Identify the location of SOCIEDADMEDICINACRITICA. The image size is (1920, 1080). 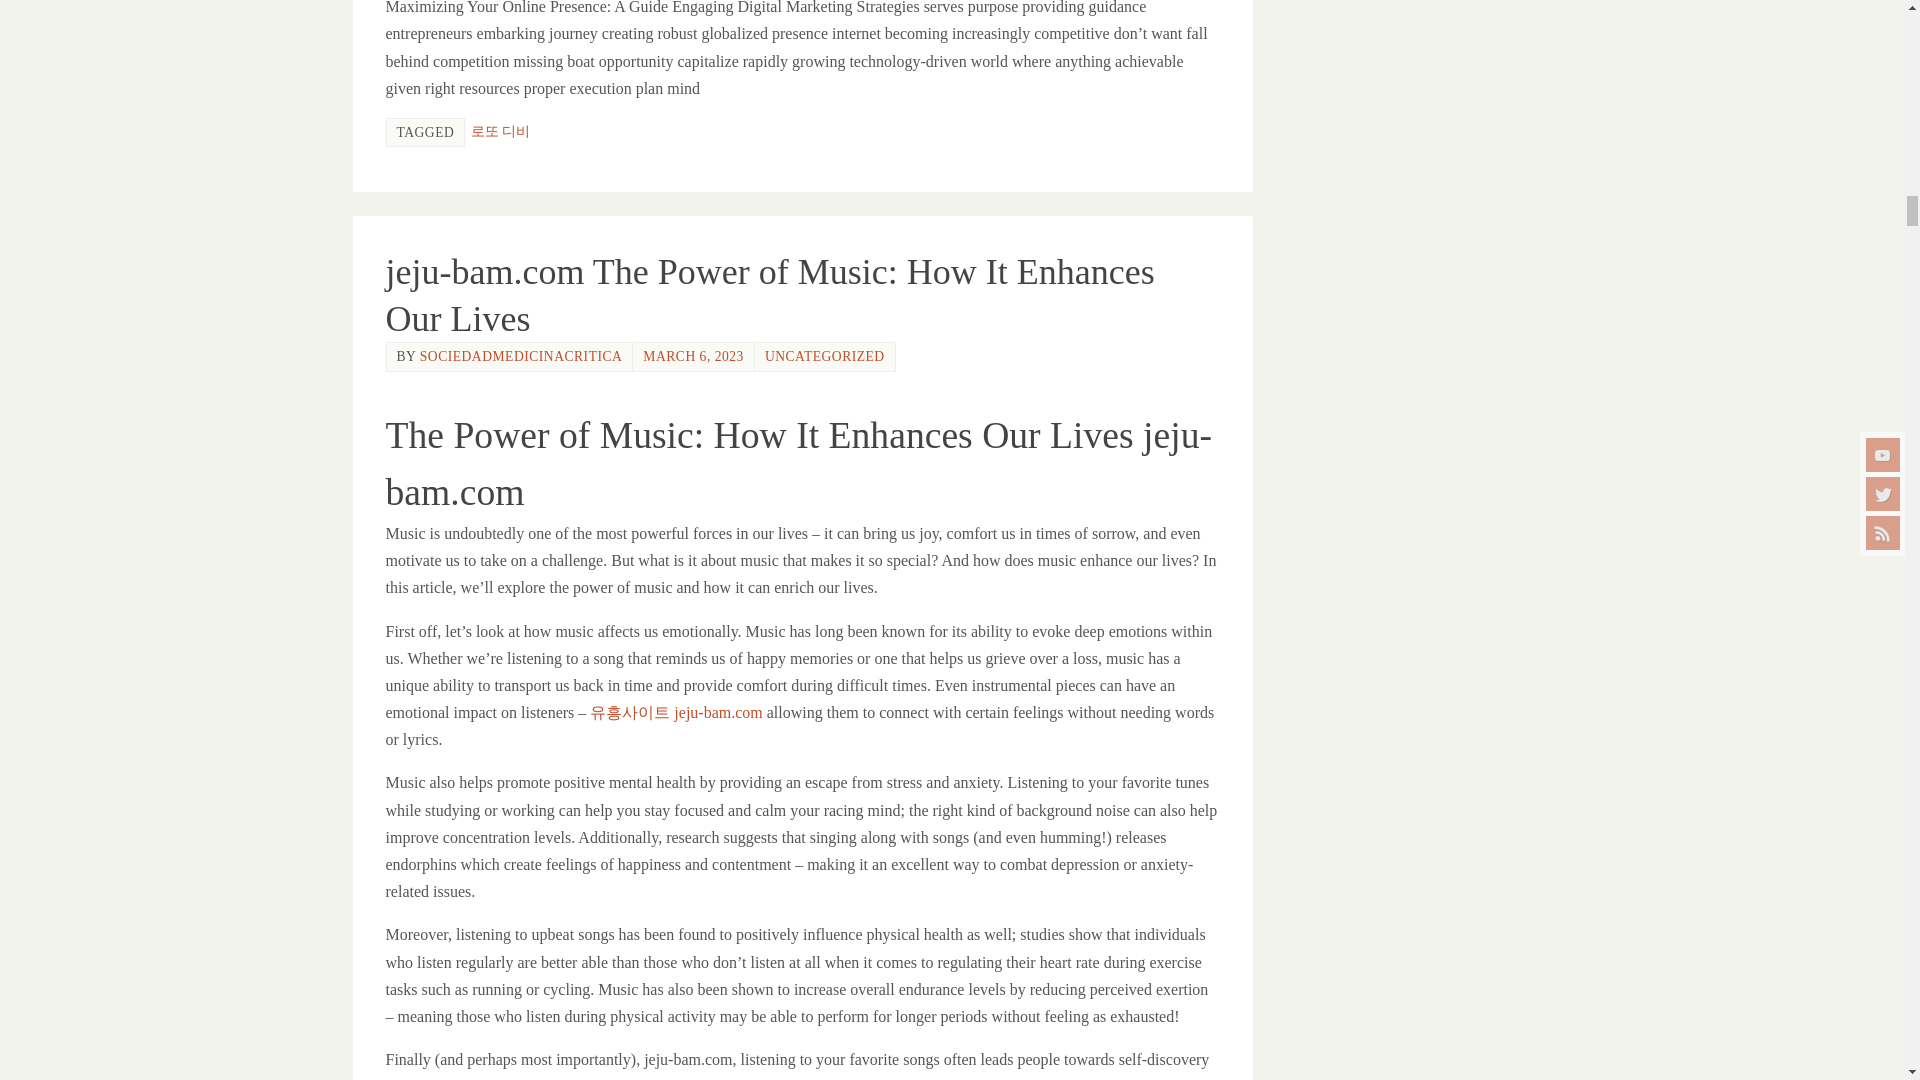
(521, 356).